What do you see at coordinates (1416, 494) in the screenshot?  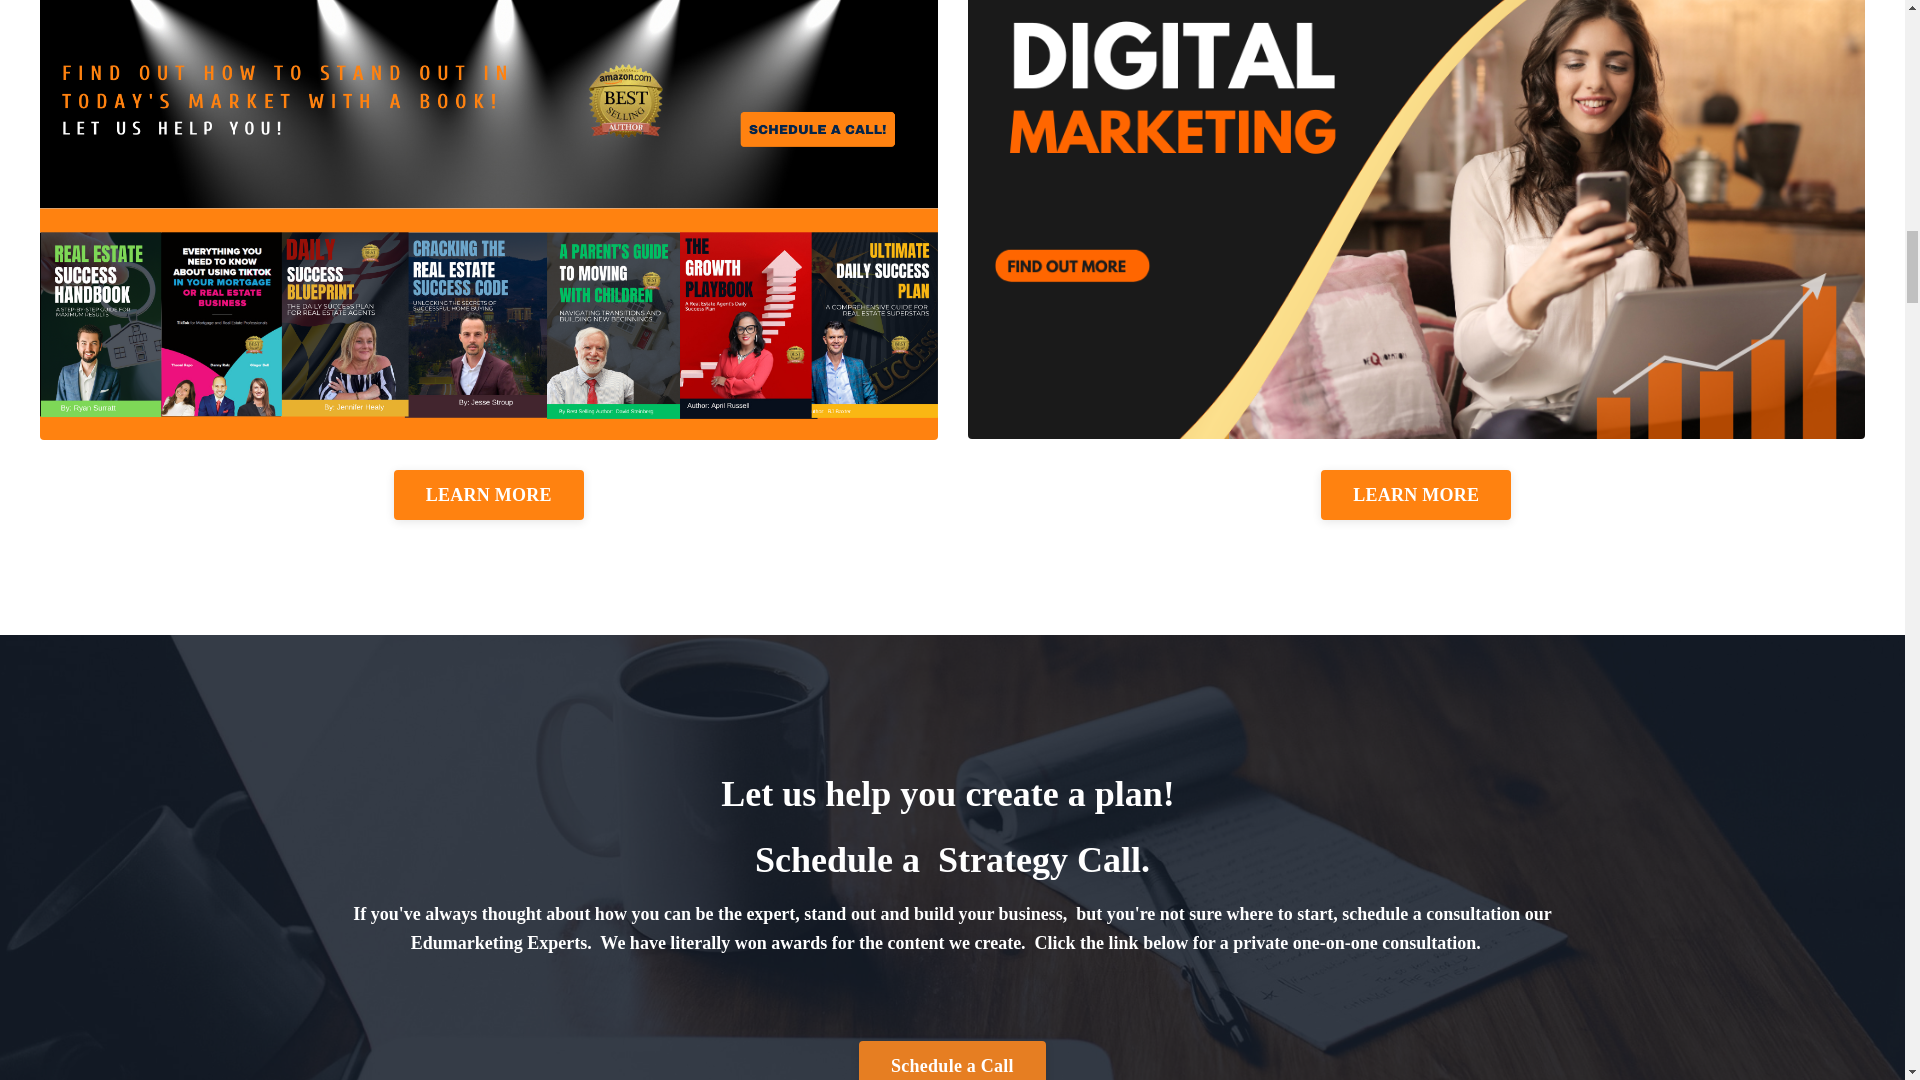 I see `LEARN MORE` at bounding box center [1416, 494].